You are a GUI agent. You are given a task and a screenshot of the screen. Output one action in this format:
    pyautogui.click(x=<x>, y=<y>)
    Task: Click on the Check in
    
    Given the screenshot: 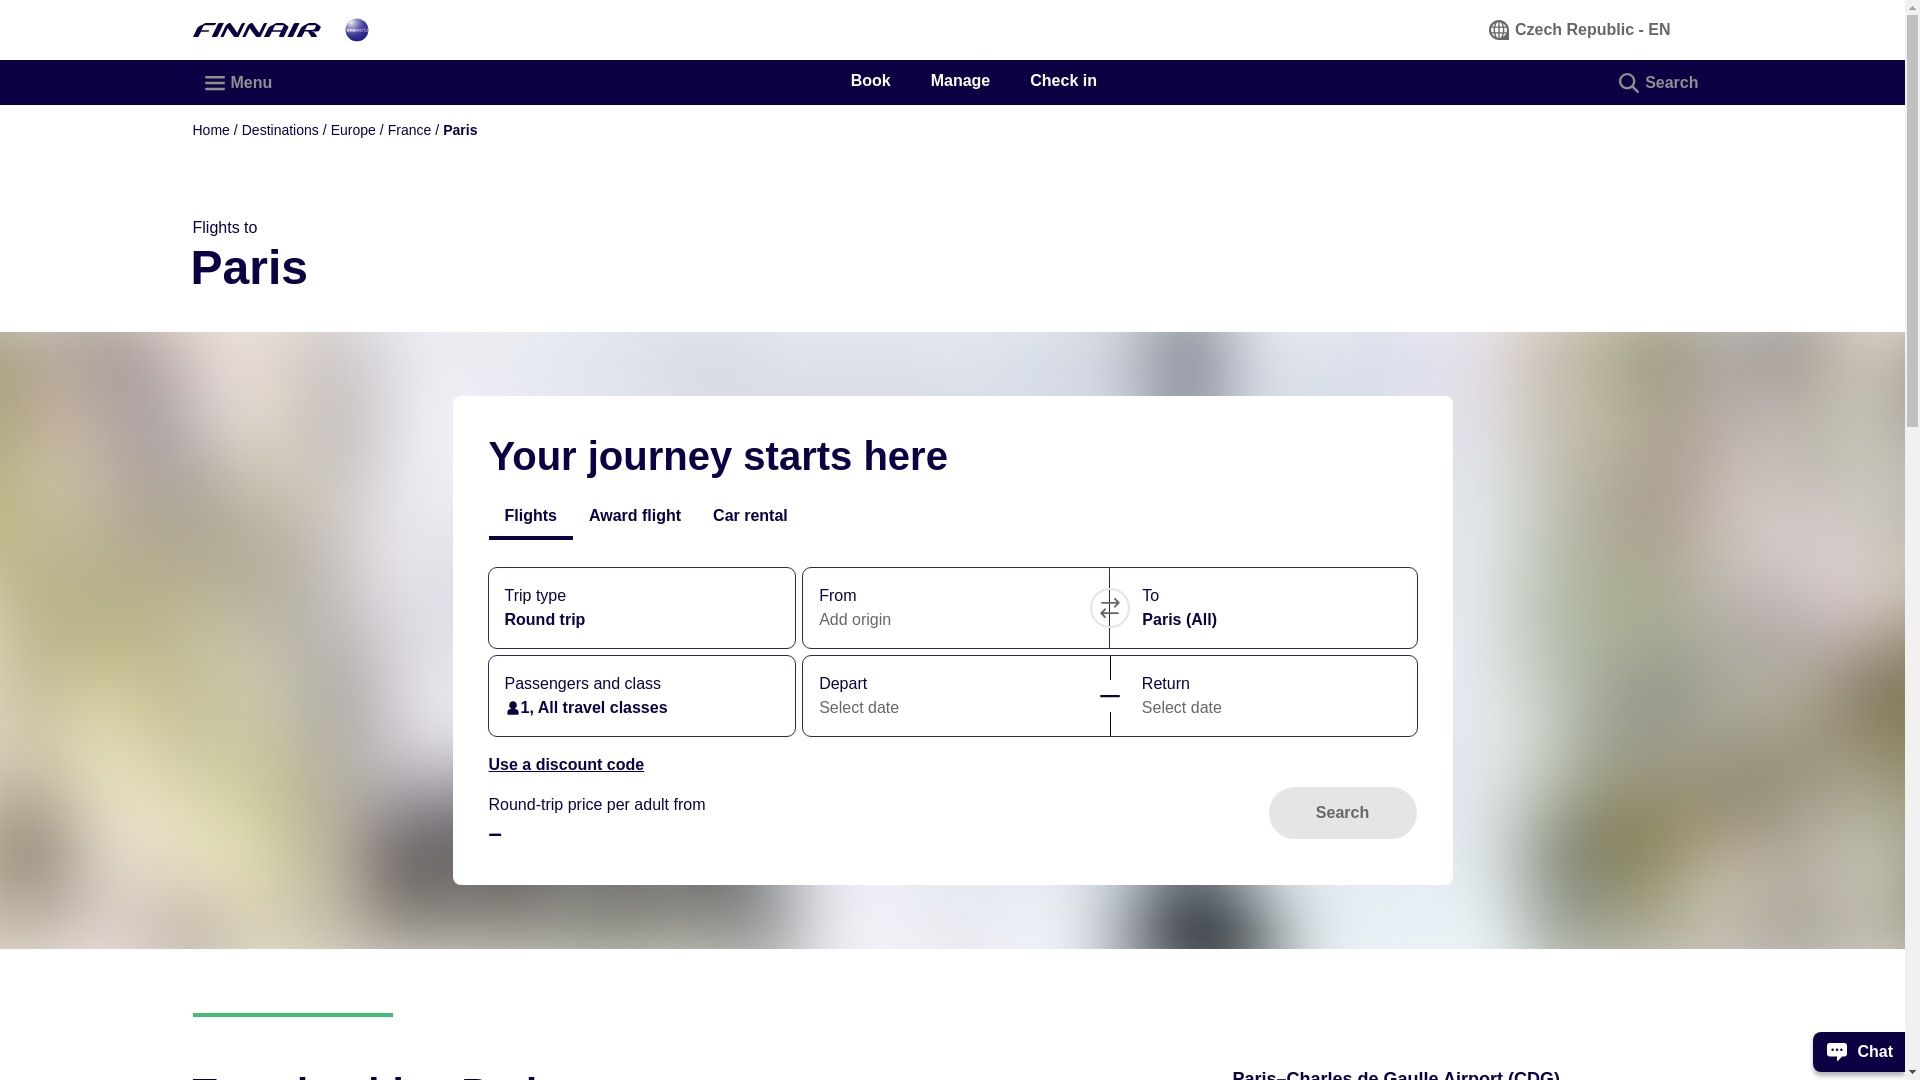 What is the action you would take?
    pyautogui.click(x=1062, y=80)
    